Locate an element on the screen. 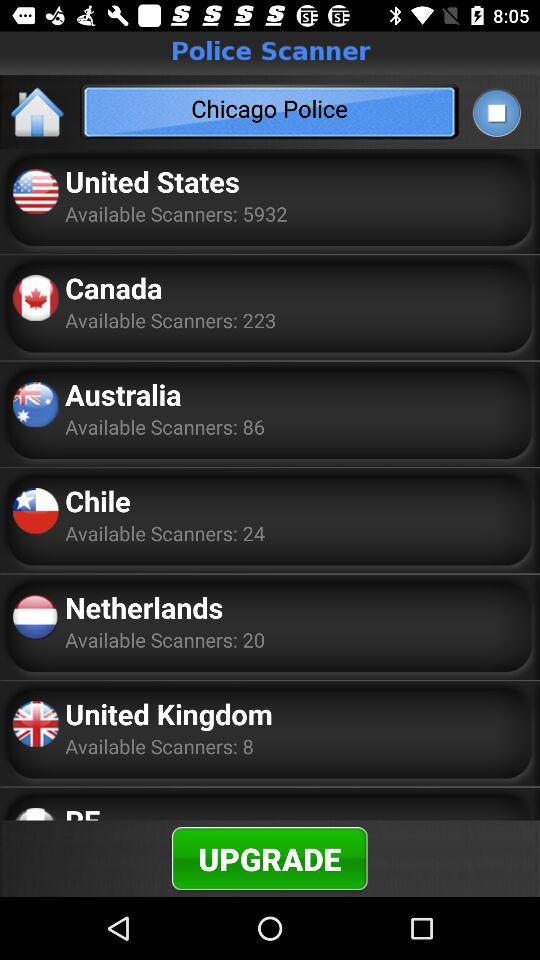 This screenshot has width=540, height=960. press the icon next to chicago police app is located at coordinates (496, 112).